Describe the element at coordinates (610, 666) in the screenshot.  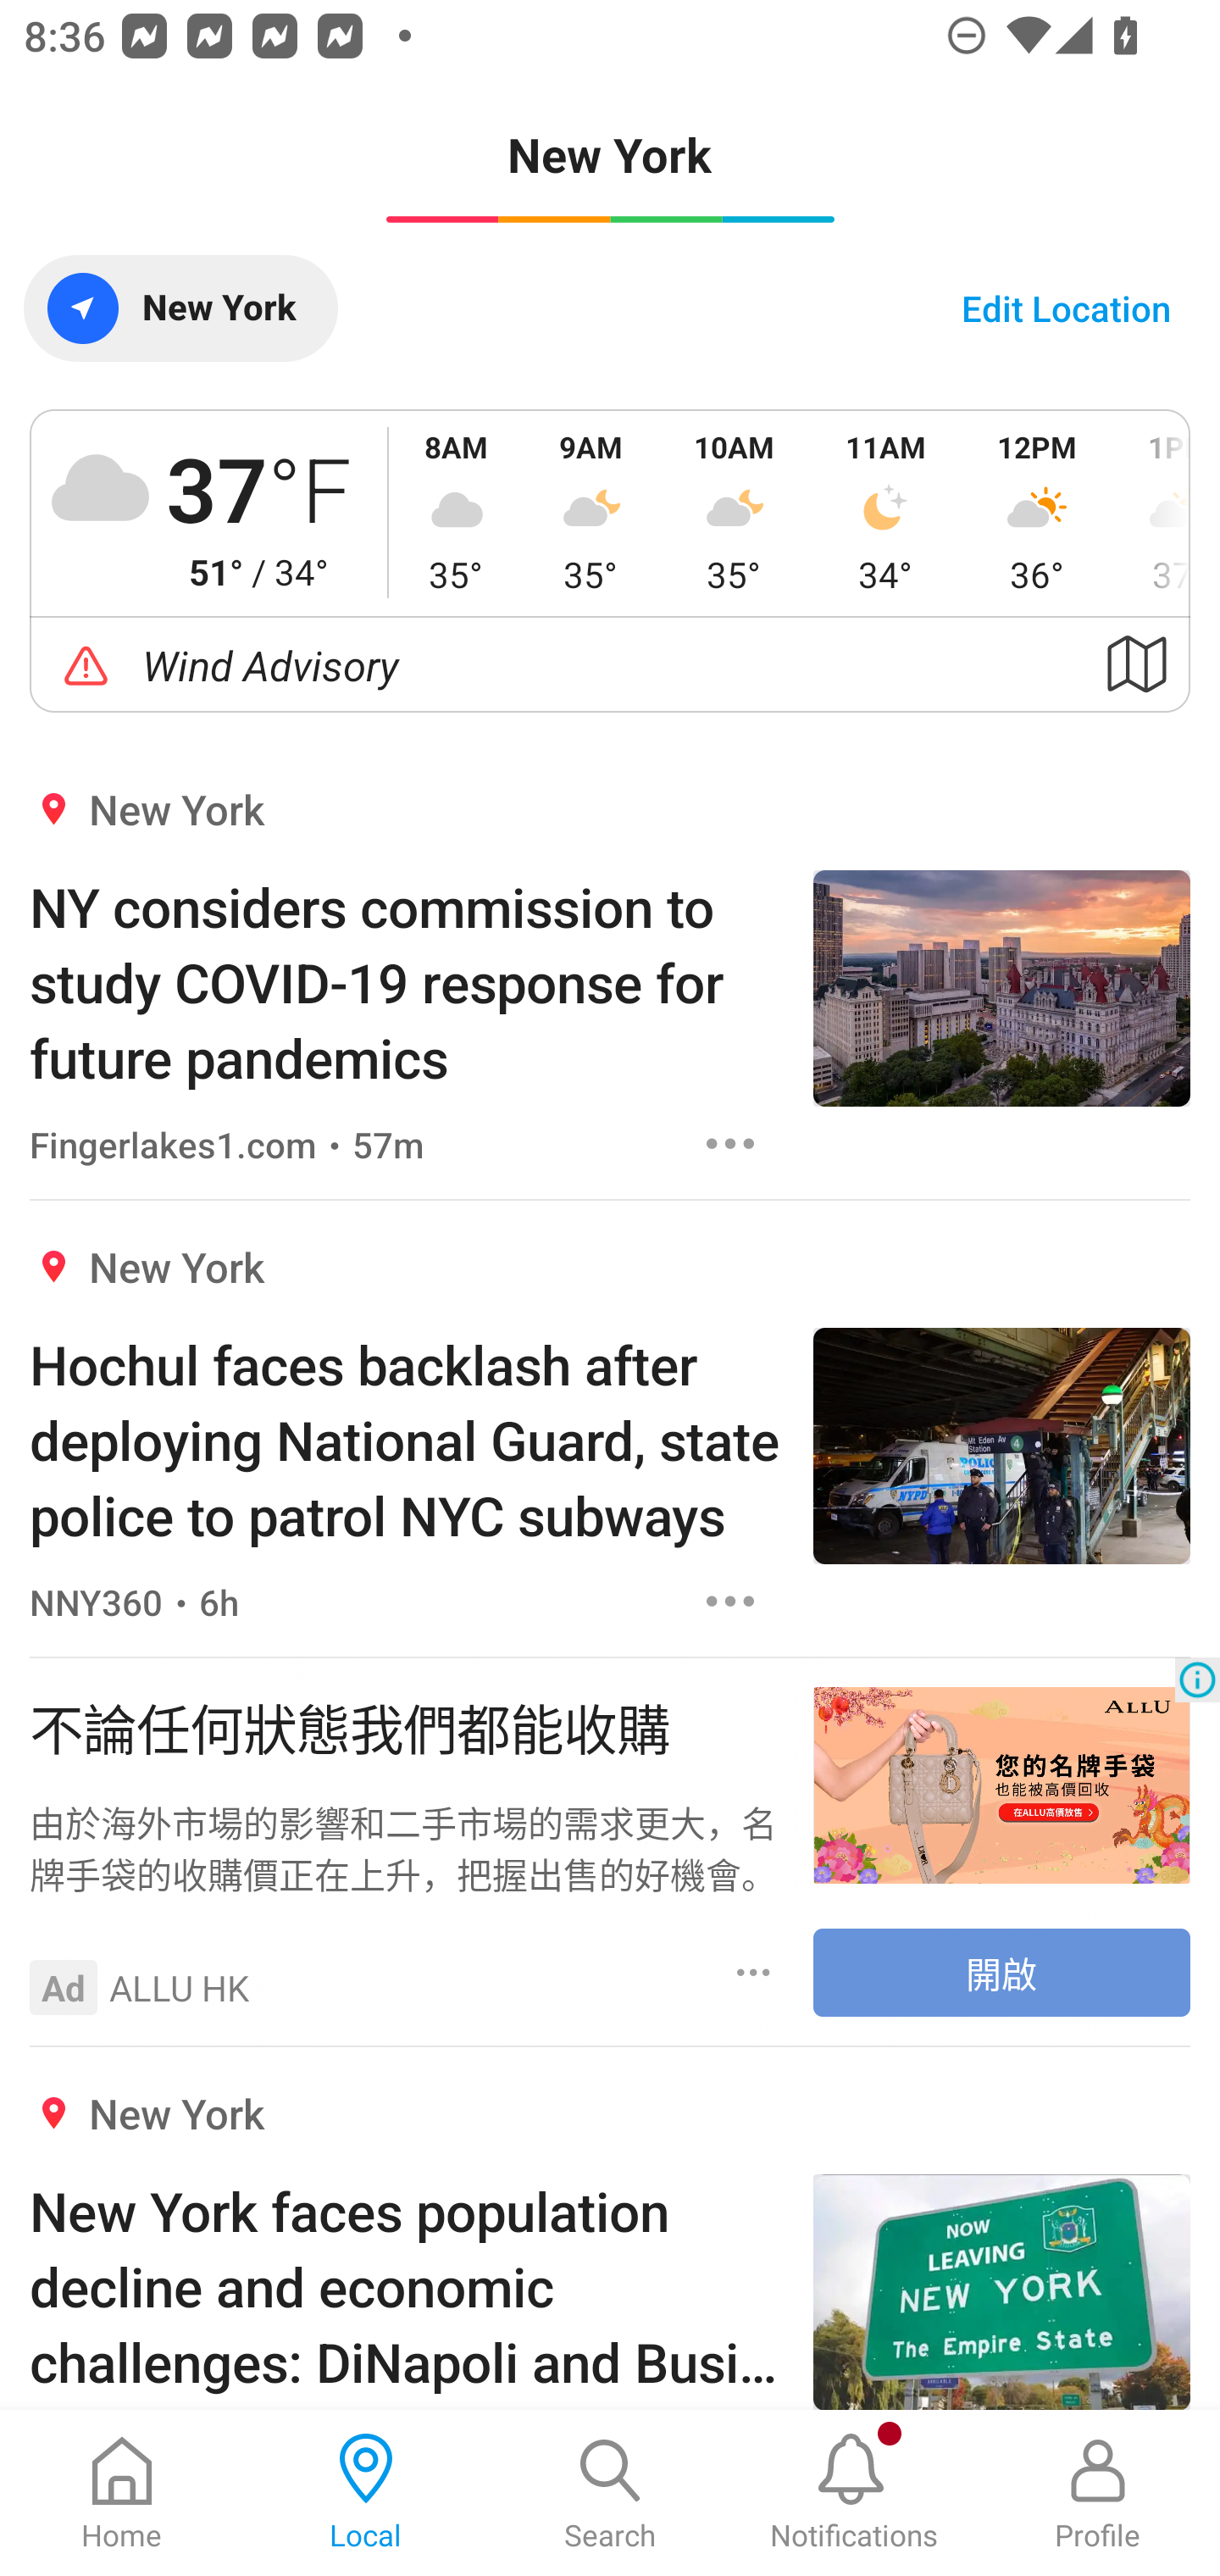
I see `Wind Advisory` at that location.